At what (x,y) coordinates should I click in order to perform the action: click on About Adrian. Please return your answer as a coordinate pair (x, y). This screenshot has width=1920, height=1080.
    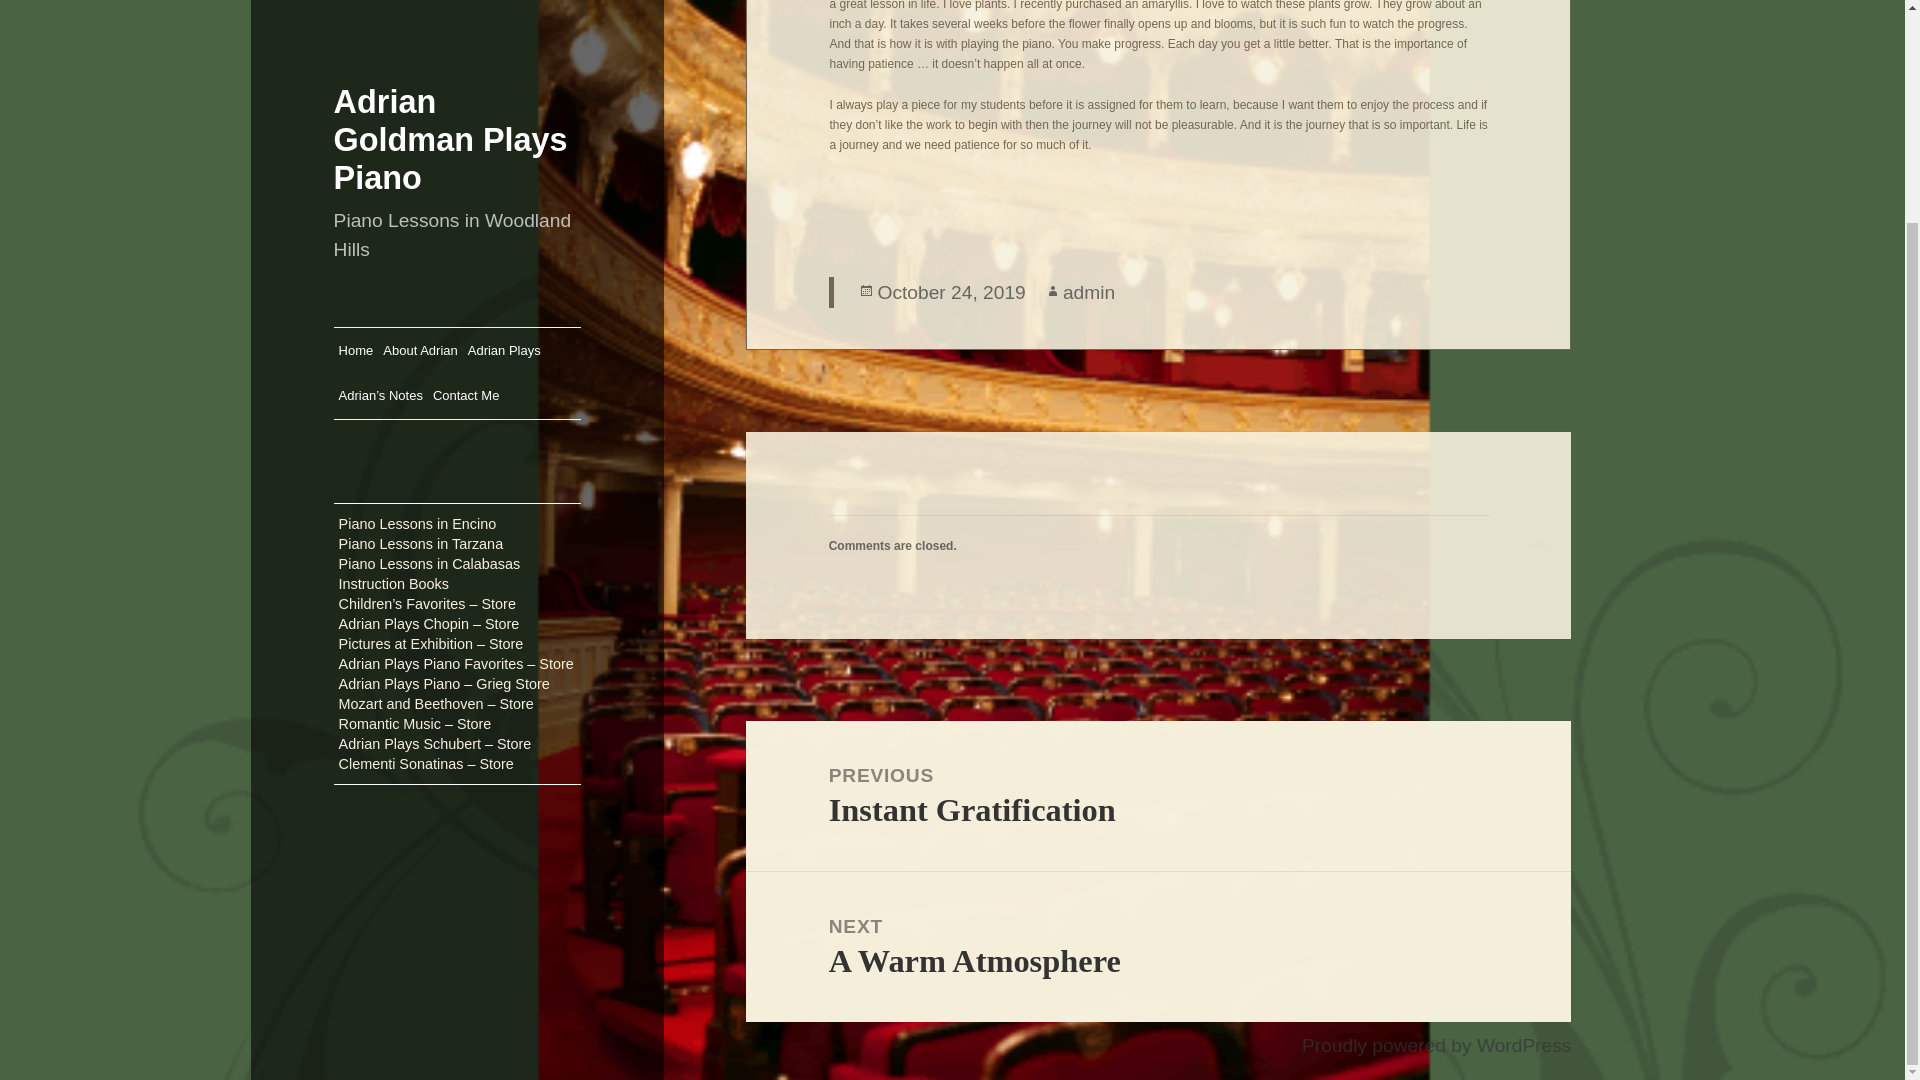
    Looking at the image, I should click on (430, 298).